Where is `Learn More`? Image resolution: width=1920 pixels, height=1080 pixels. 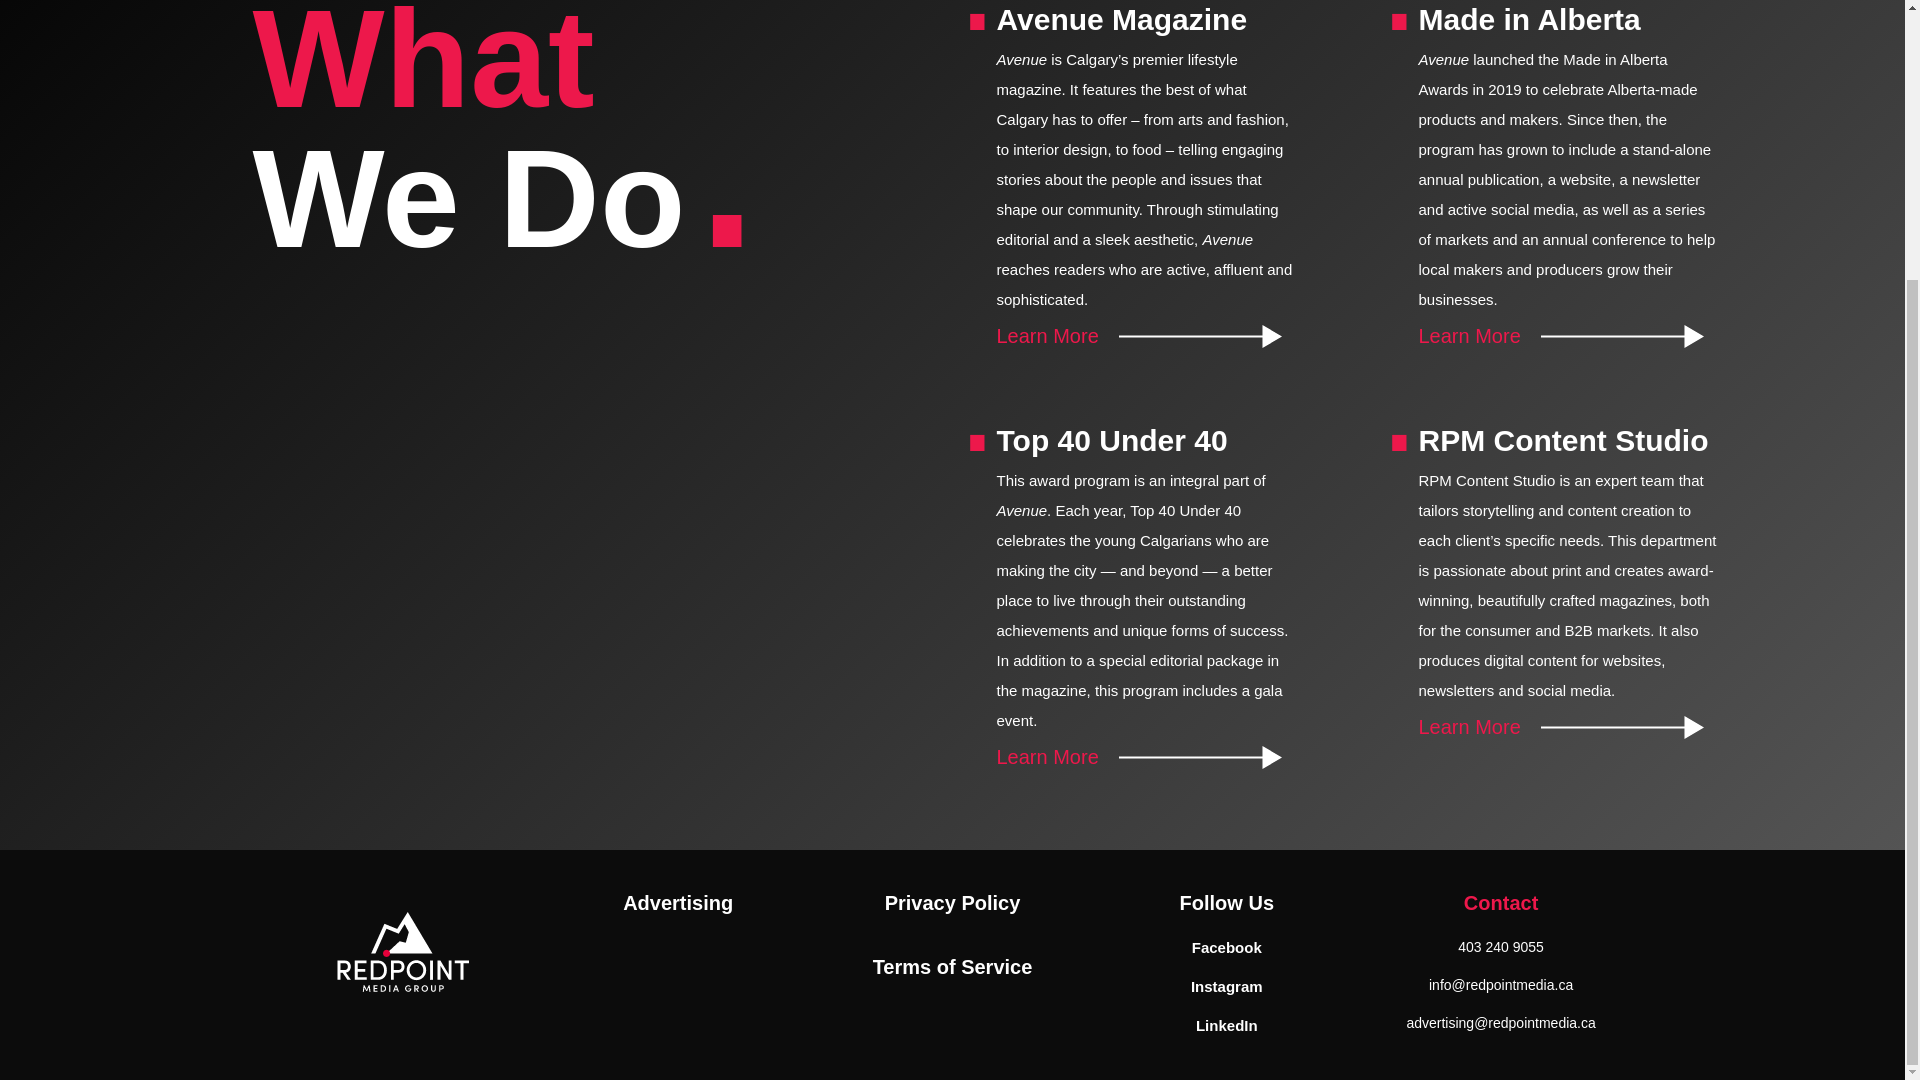
Learn More is located at coordinates (1138, 758).